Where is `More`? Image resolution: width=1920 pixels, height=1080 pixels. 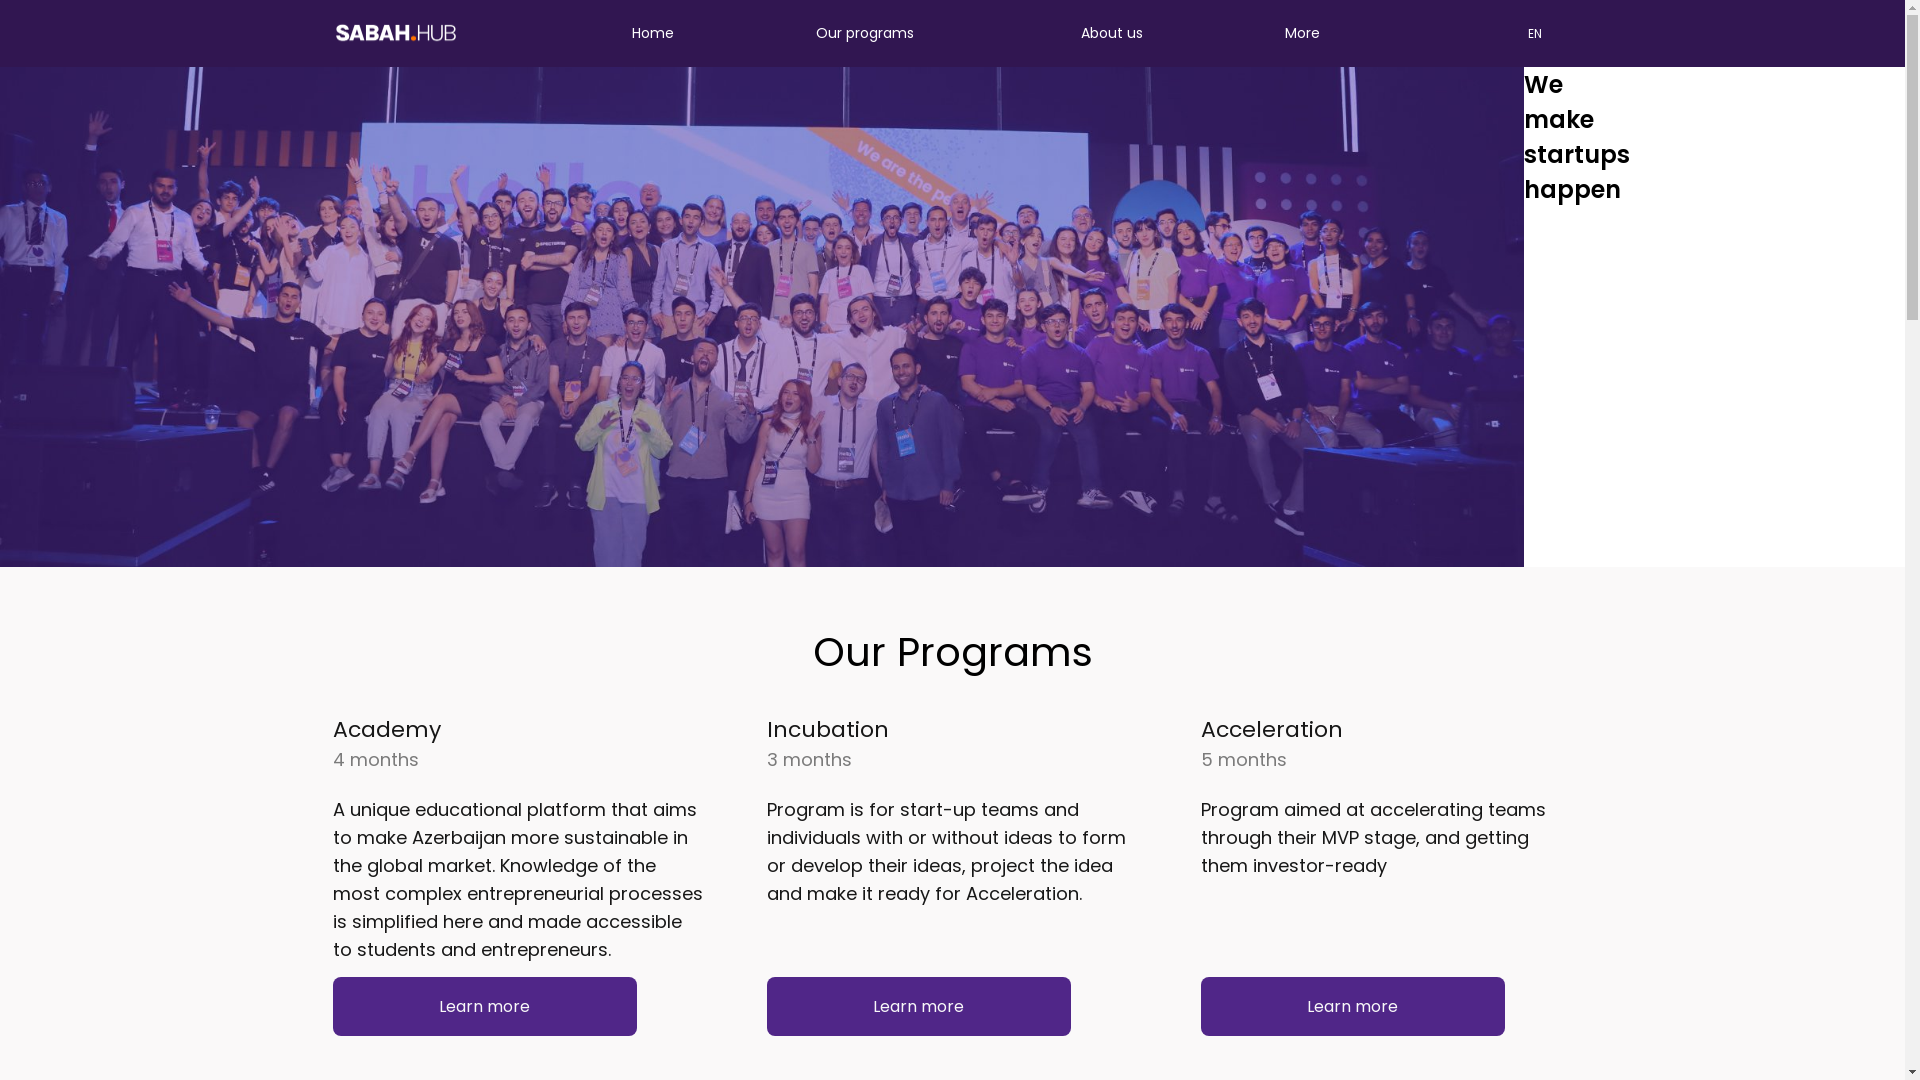 More is located at coordinates (1302, 34).